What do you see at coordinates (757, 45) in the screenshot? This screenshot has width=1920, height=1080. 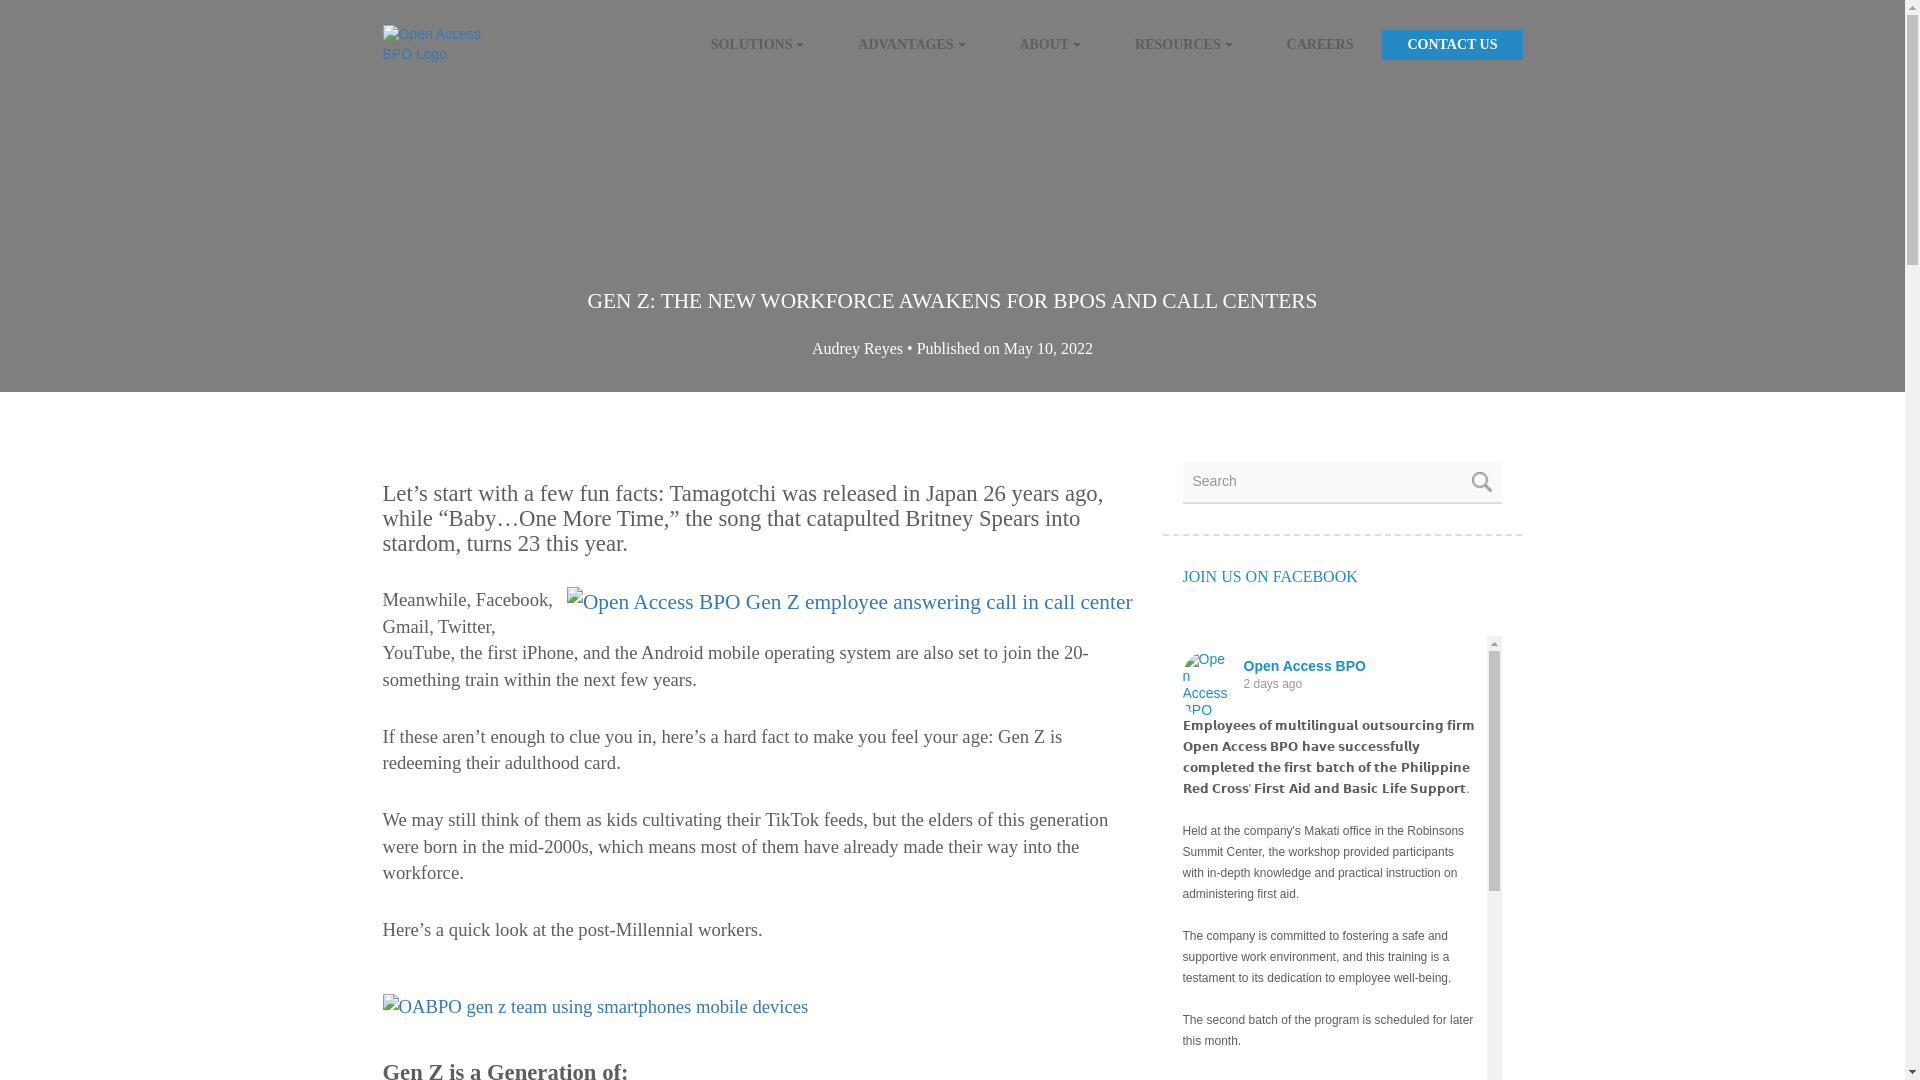 I see `SOLUTIONS` at bounding box center [757, 45].